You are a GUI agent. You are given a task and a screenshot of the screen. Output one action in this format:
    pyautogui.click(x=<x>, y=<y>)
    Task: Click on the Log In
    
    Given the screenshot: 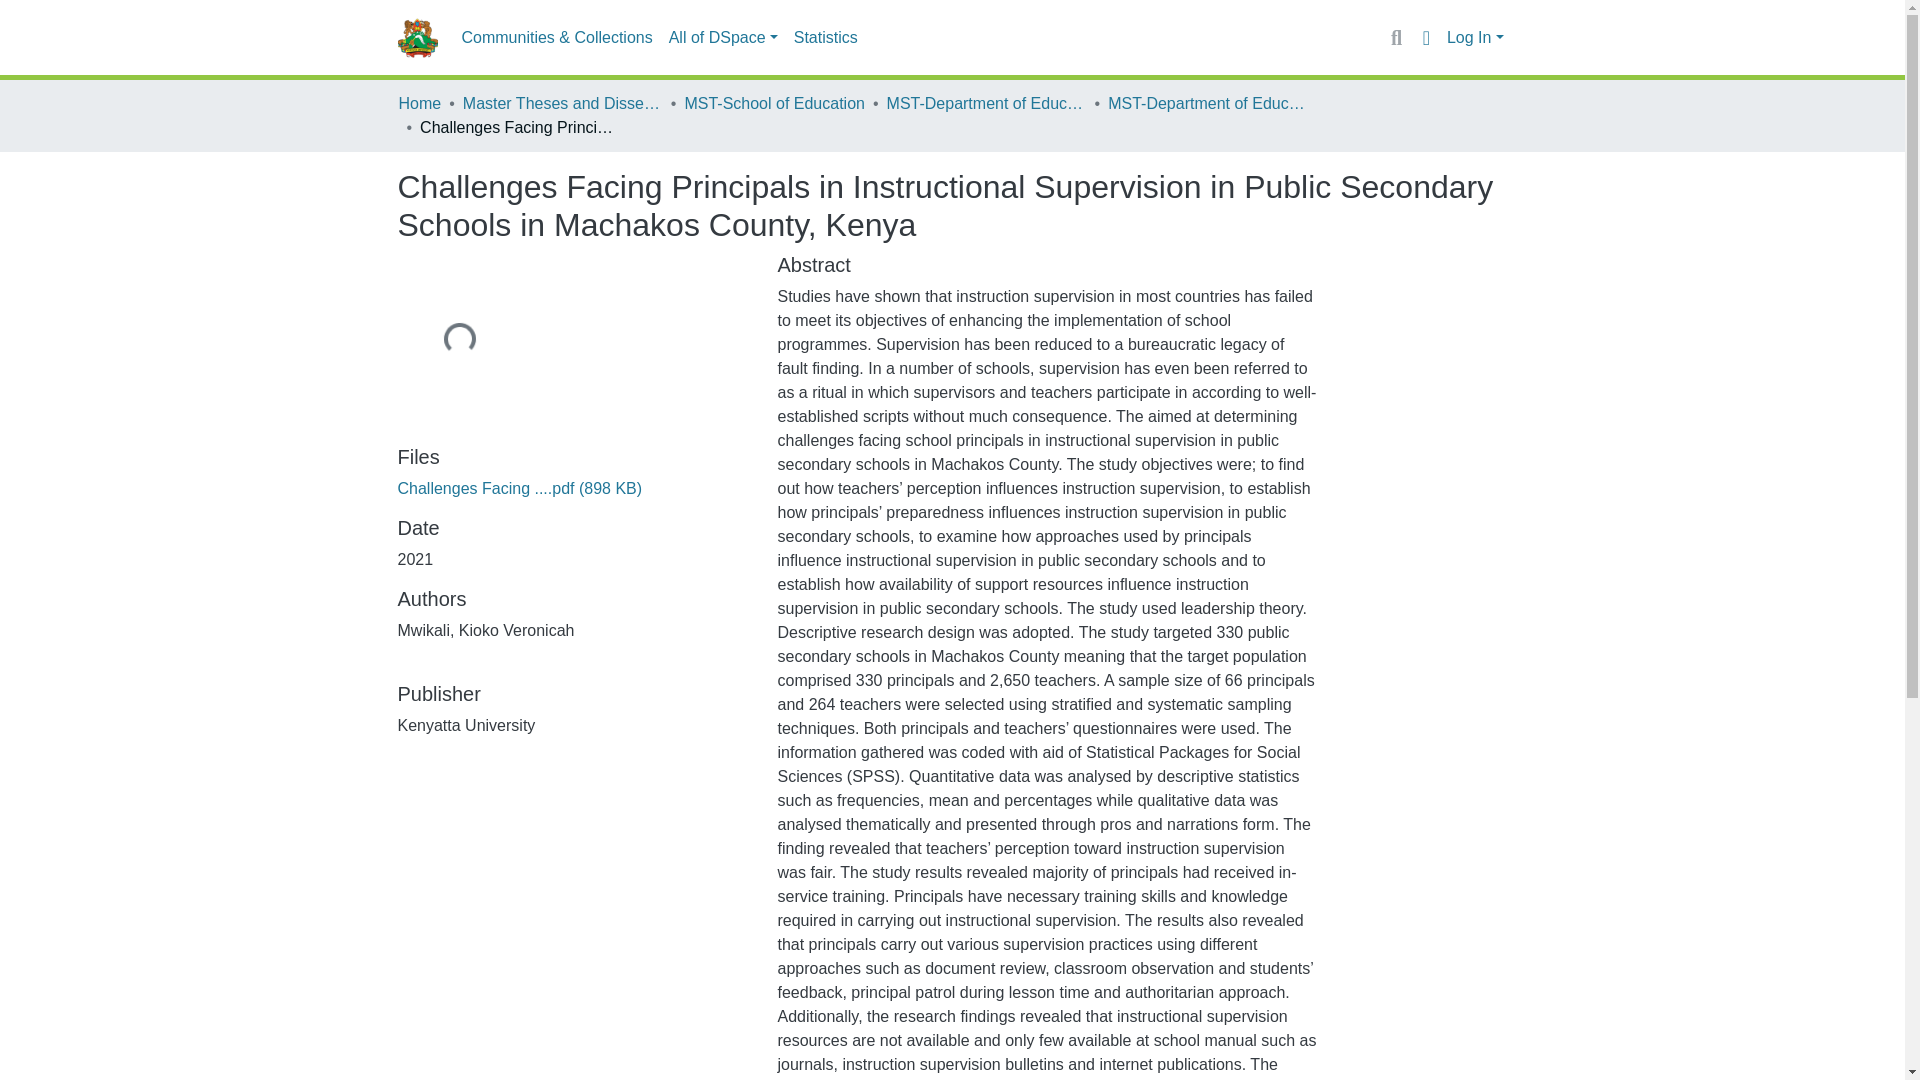 What is the action you would take?
    pyautogui.click(x=1475, y=38)
    